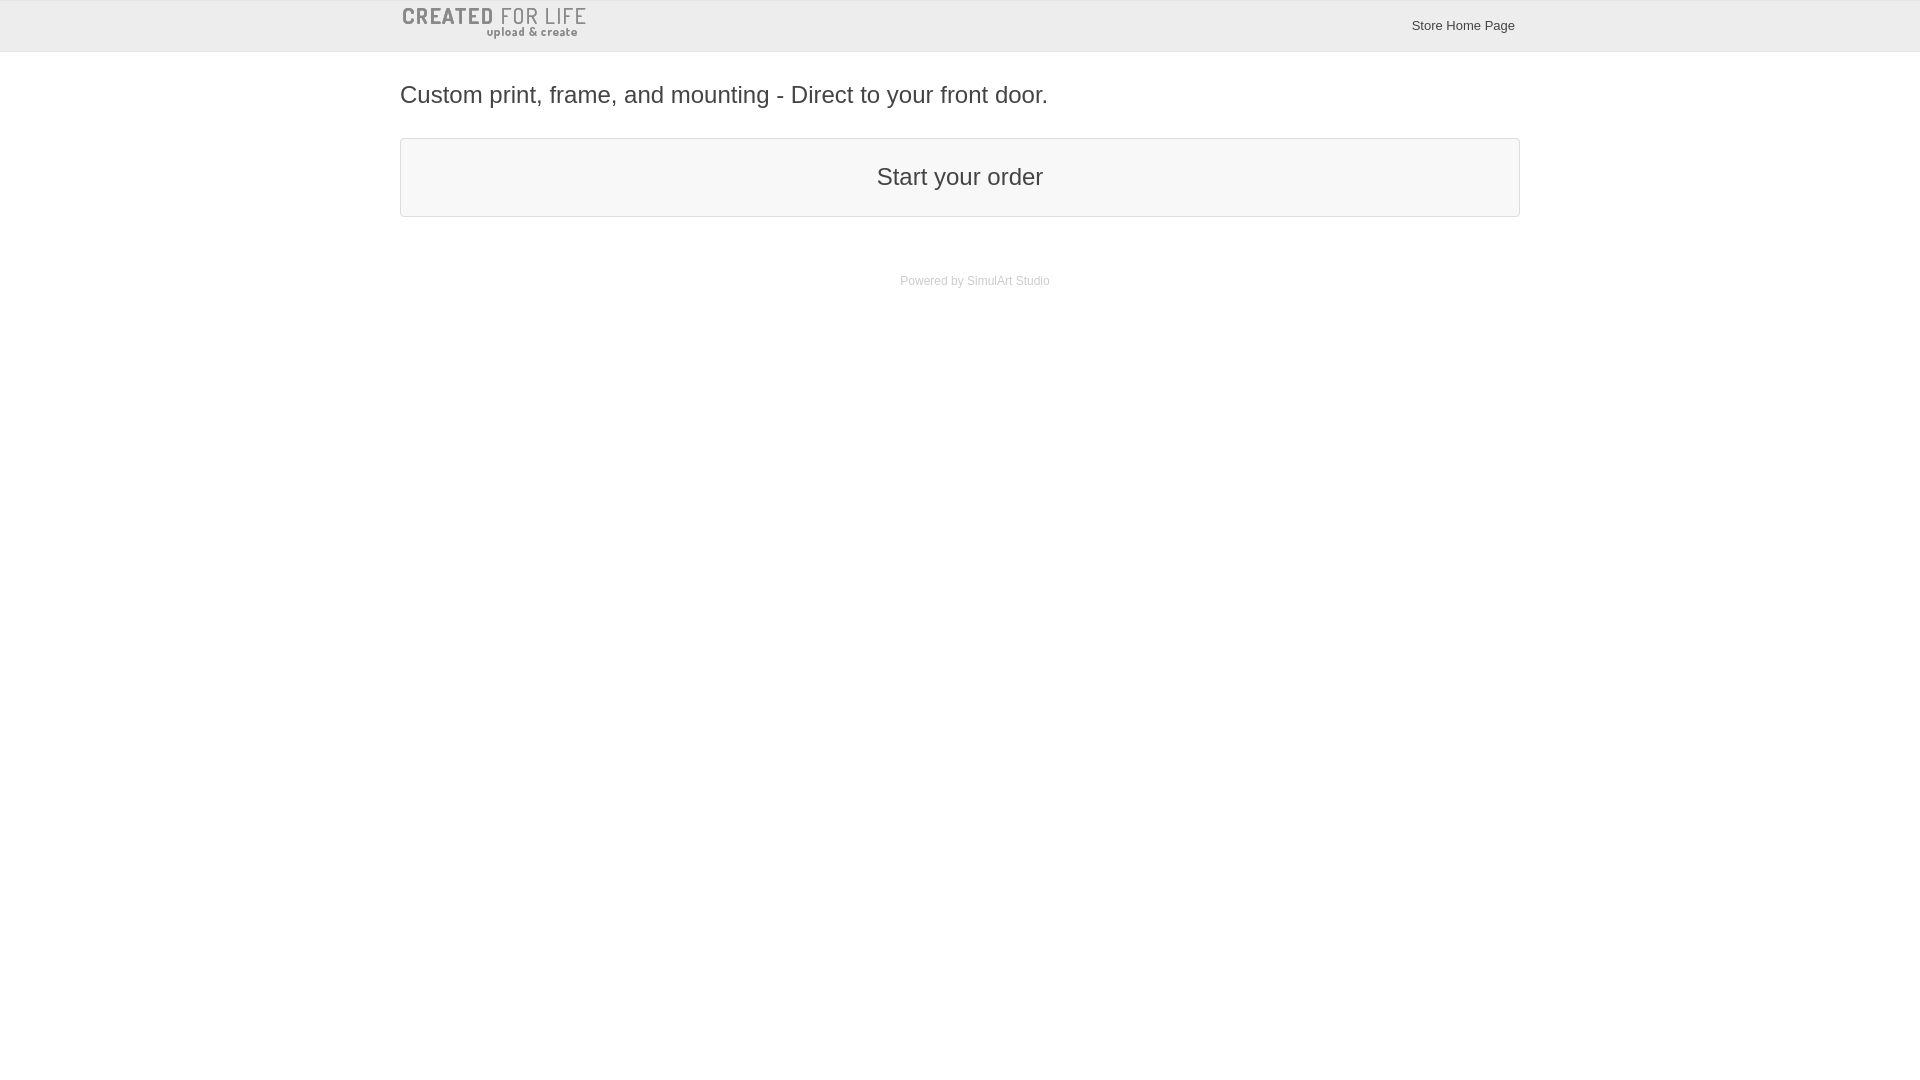 This screenshot has width=1920, height=1080. Describe the element at coordinates (1464, 26) in the screenshot. I see `Store Home Page` at that location.